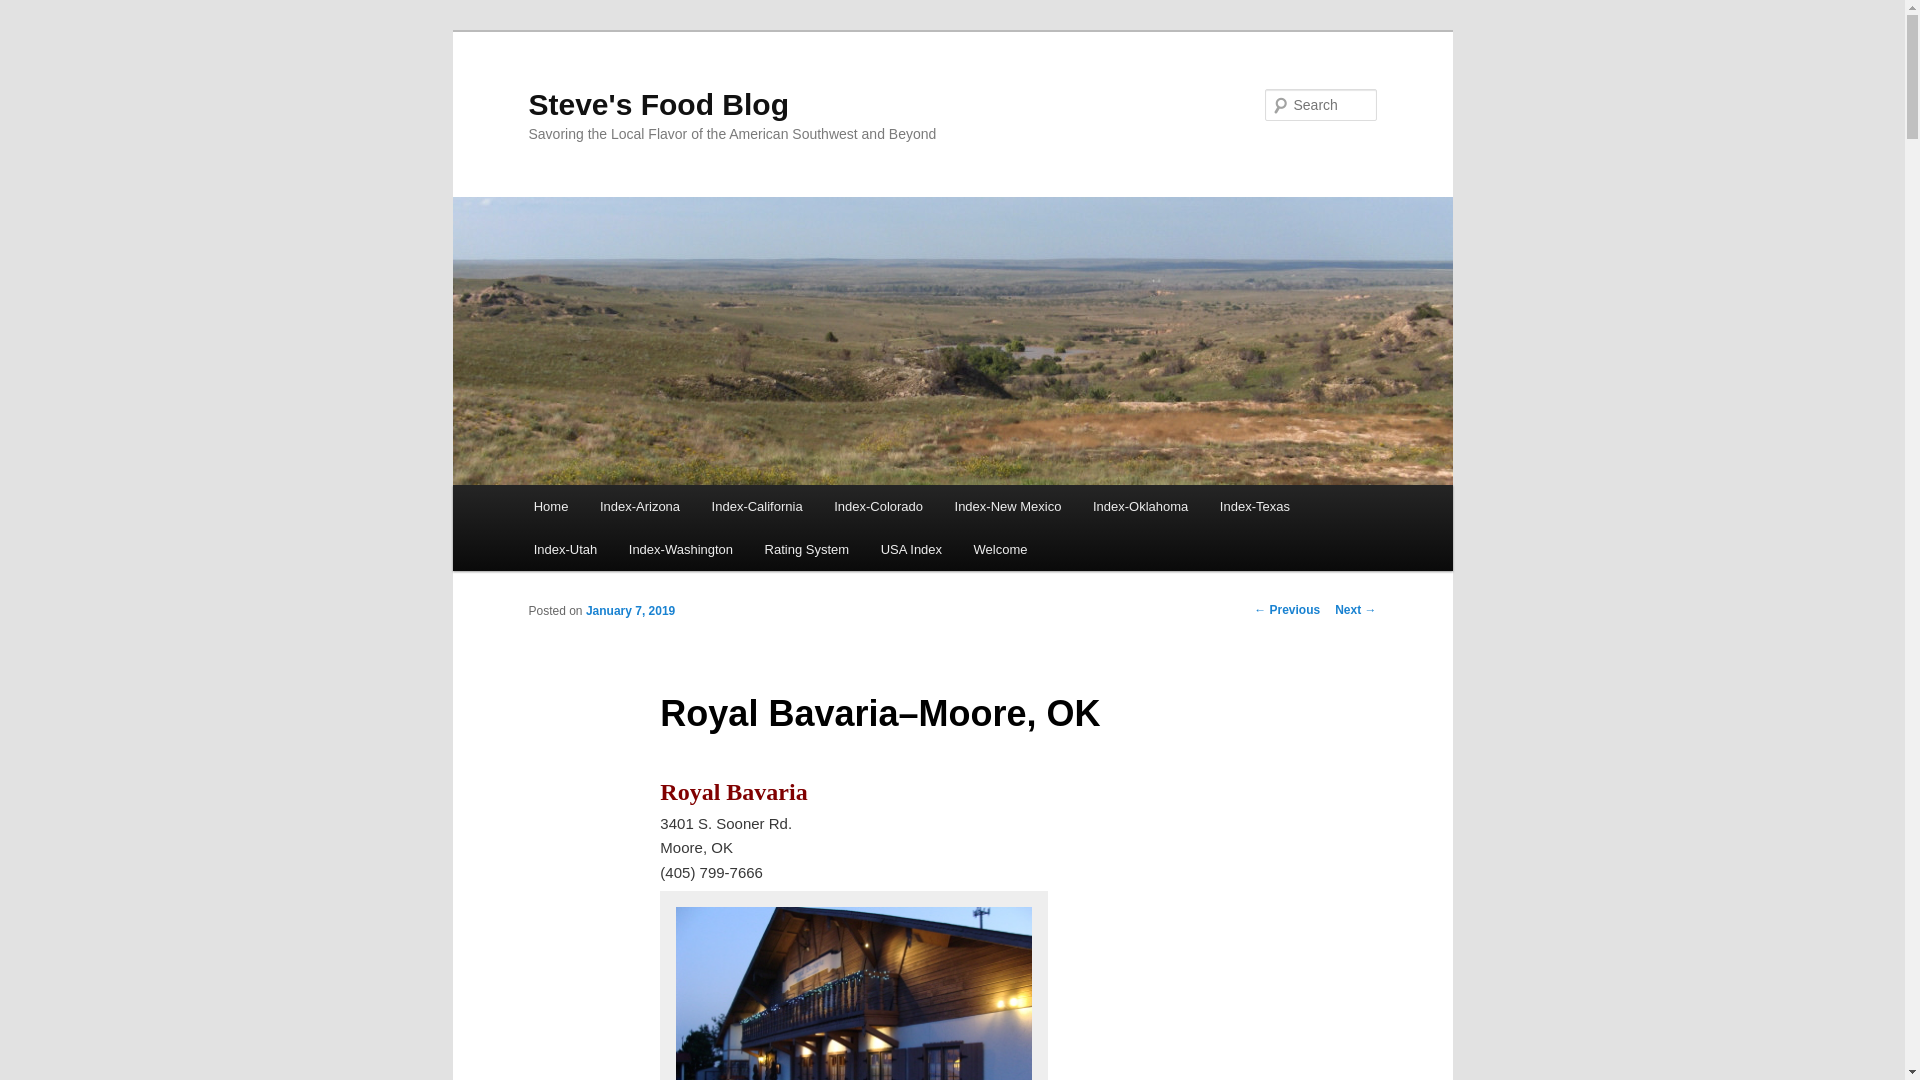  What do you see at coordinates (878, 506) in the screenshot?
I see `Index-Colorado` at bounding box center [878, 506].